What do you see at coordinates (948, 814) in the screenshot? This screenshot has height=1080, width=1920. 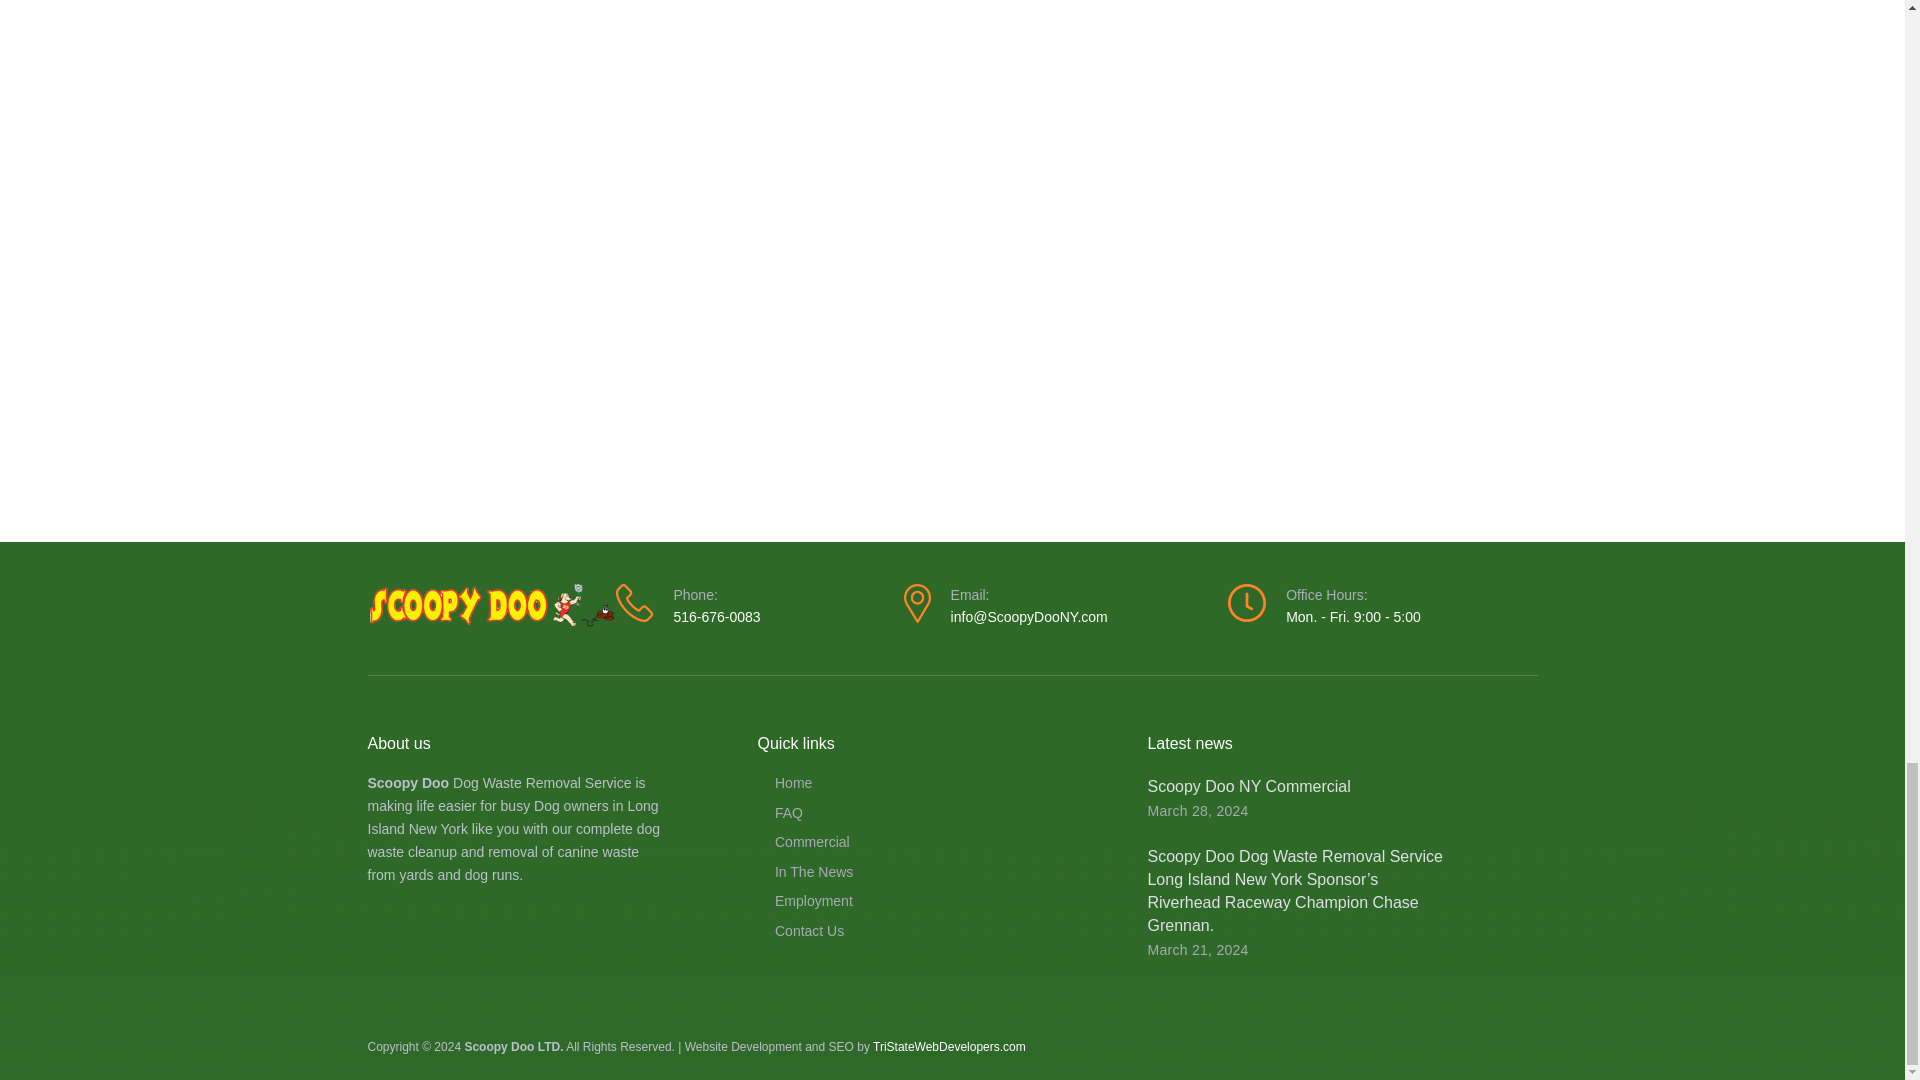 I see `FAQ` at bounding box center [948, 814].